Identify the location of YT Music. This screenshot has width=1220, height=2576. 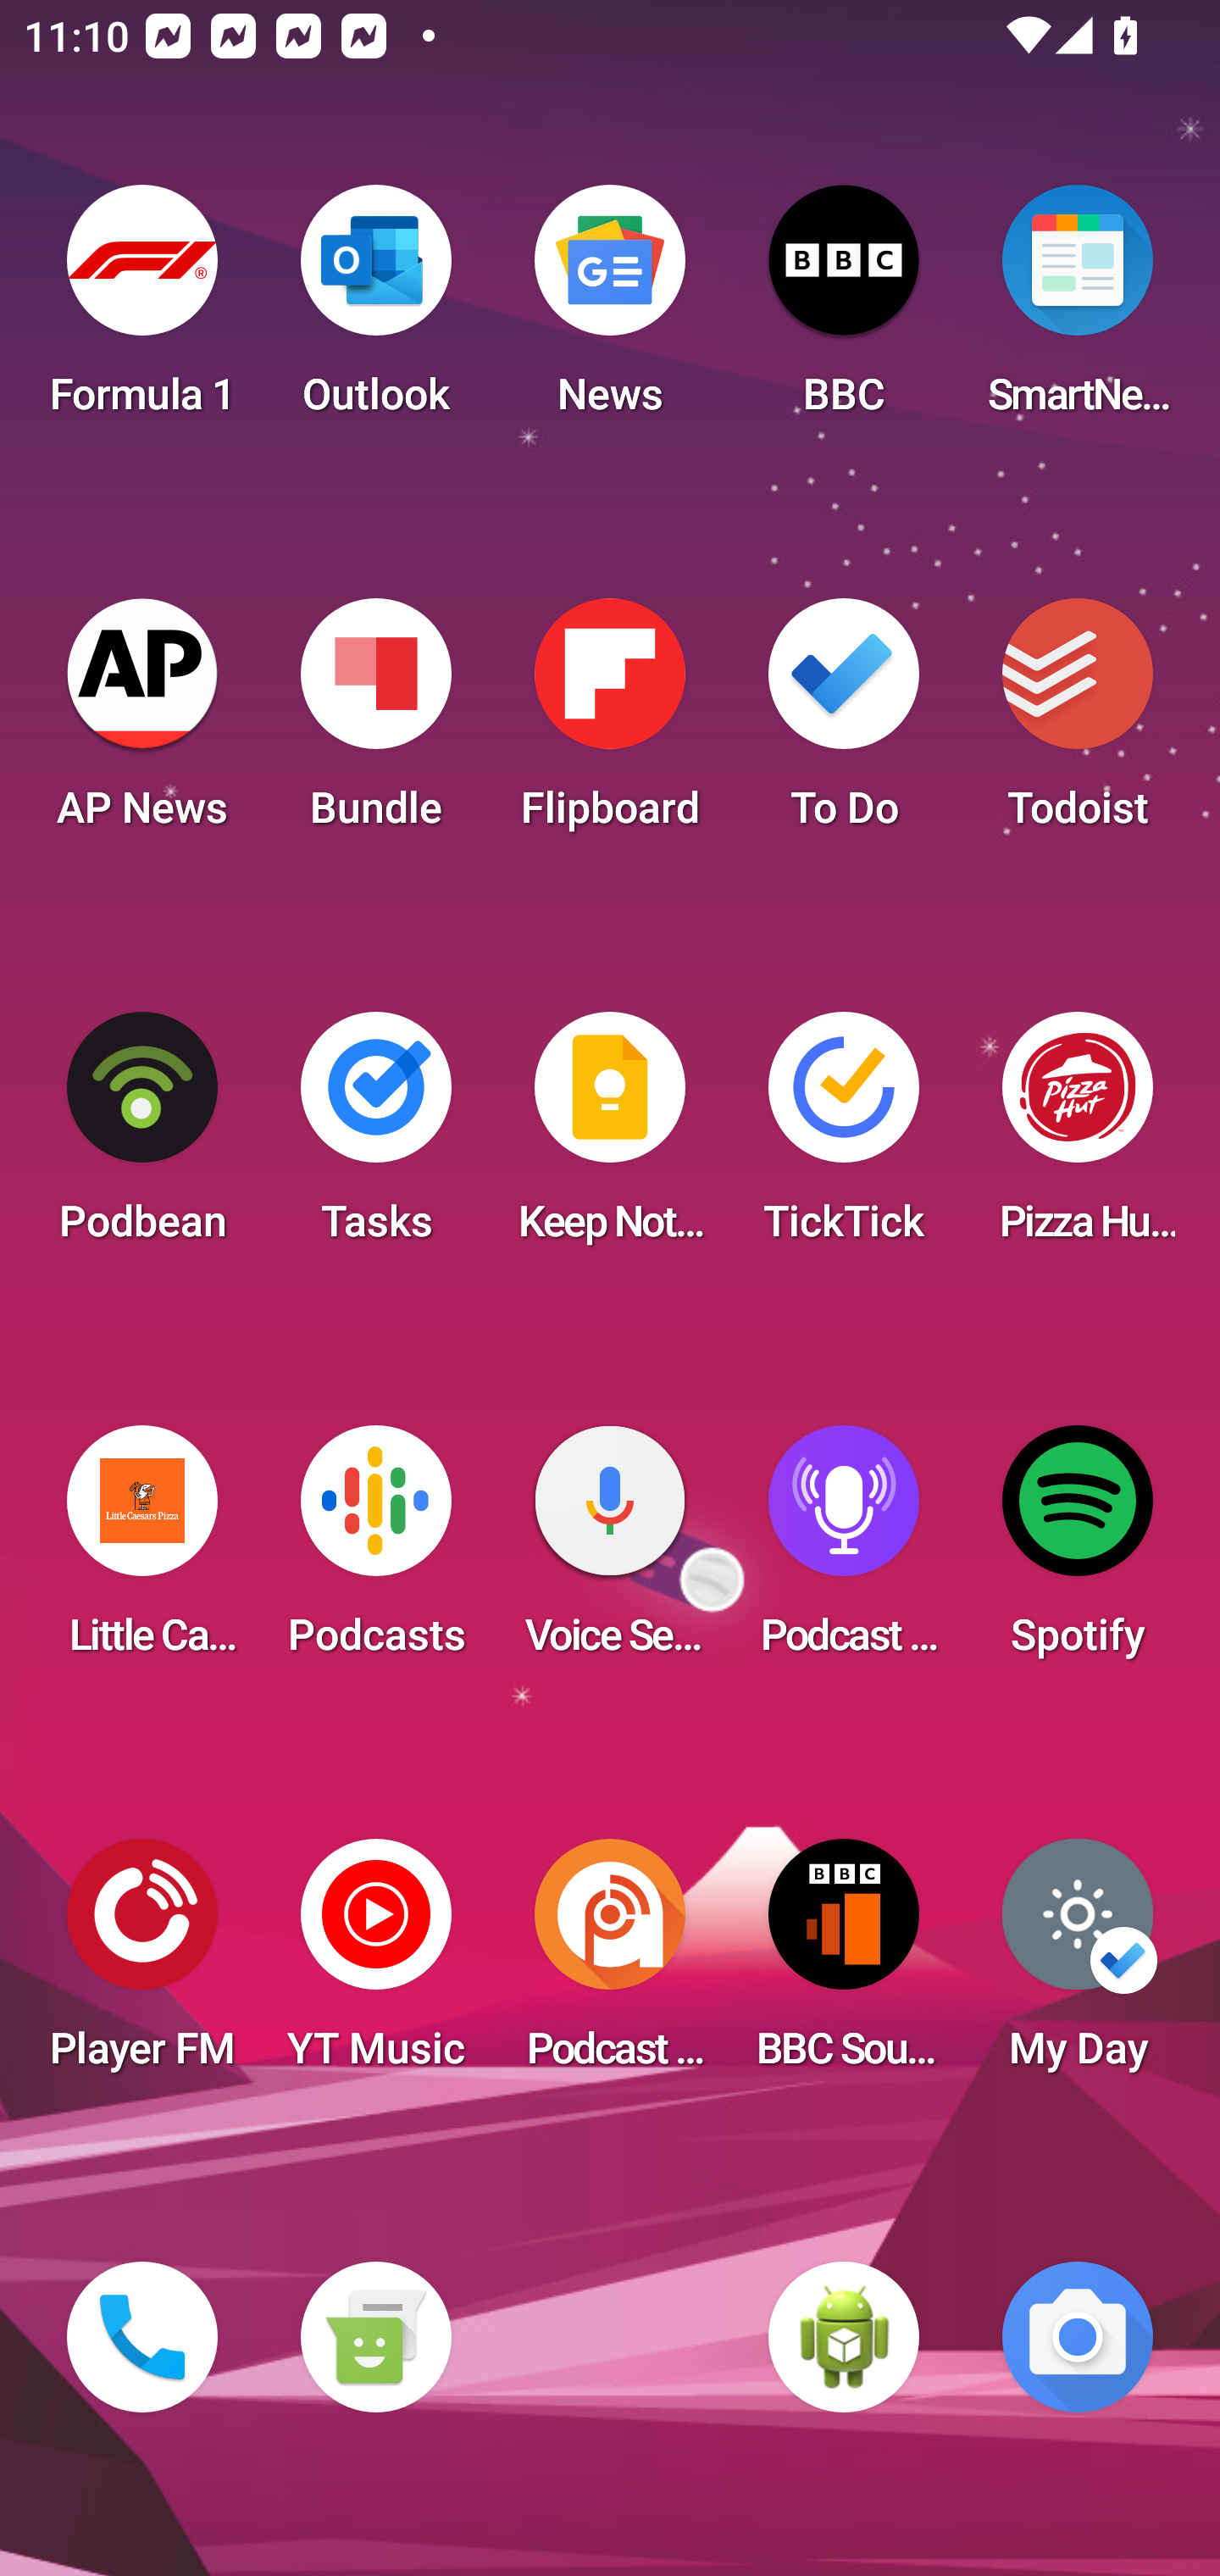
(375, 1964).